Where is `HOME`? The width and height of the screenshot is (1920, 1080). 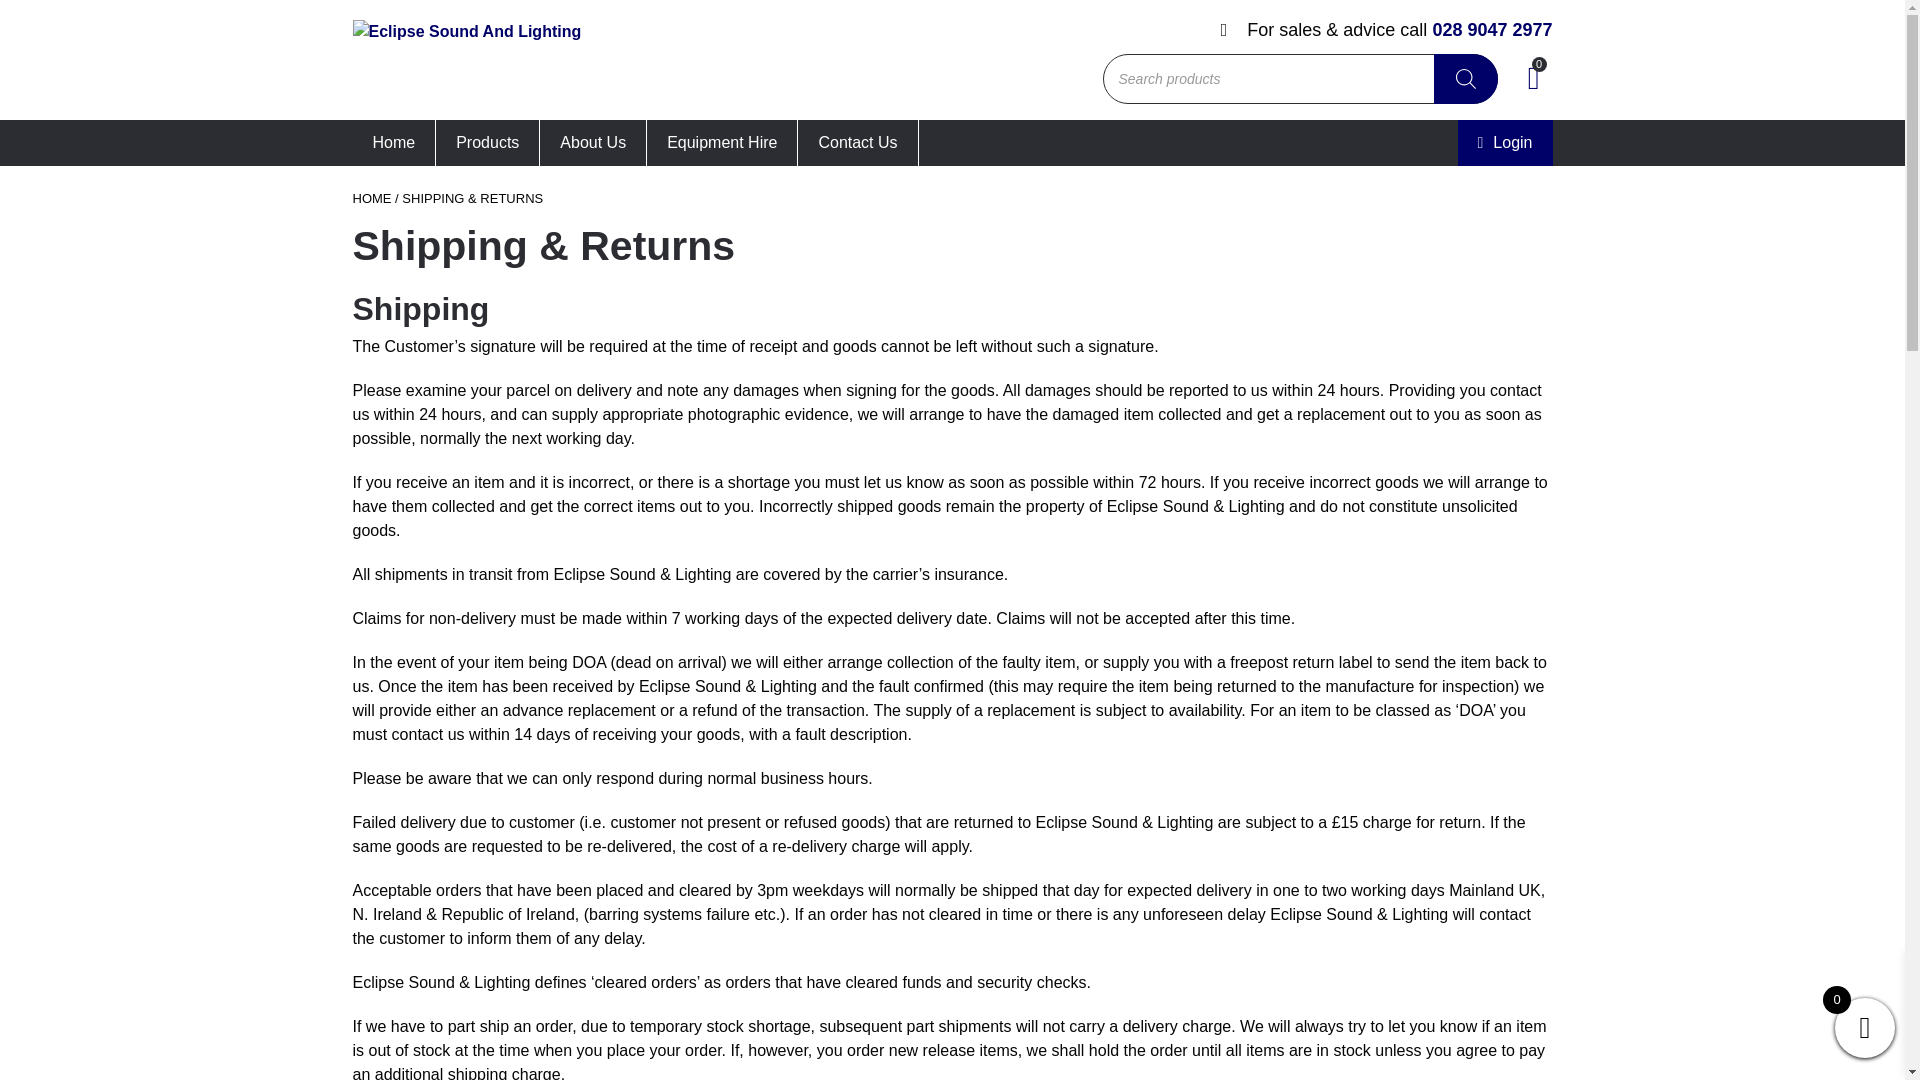 HOME is located at coordinates (371, 198).